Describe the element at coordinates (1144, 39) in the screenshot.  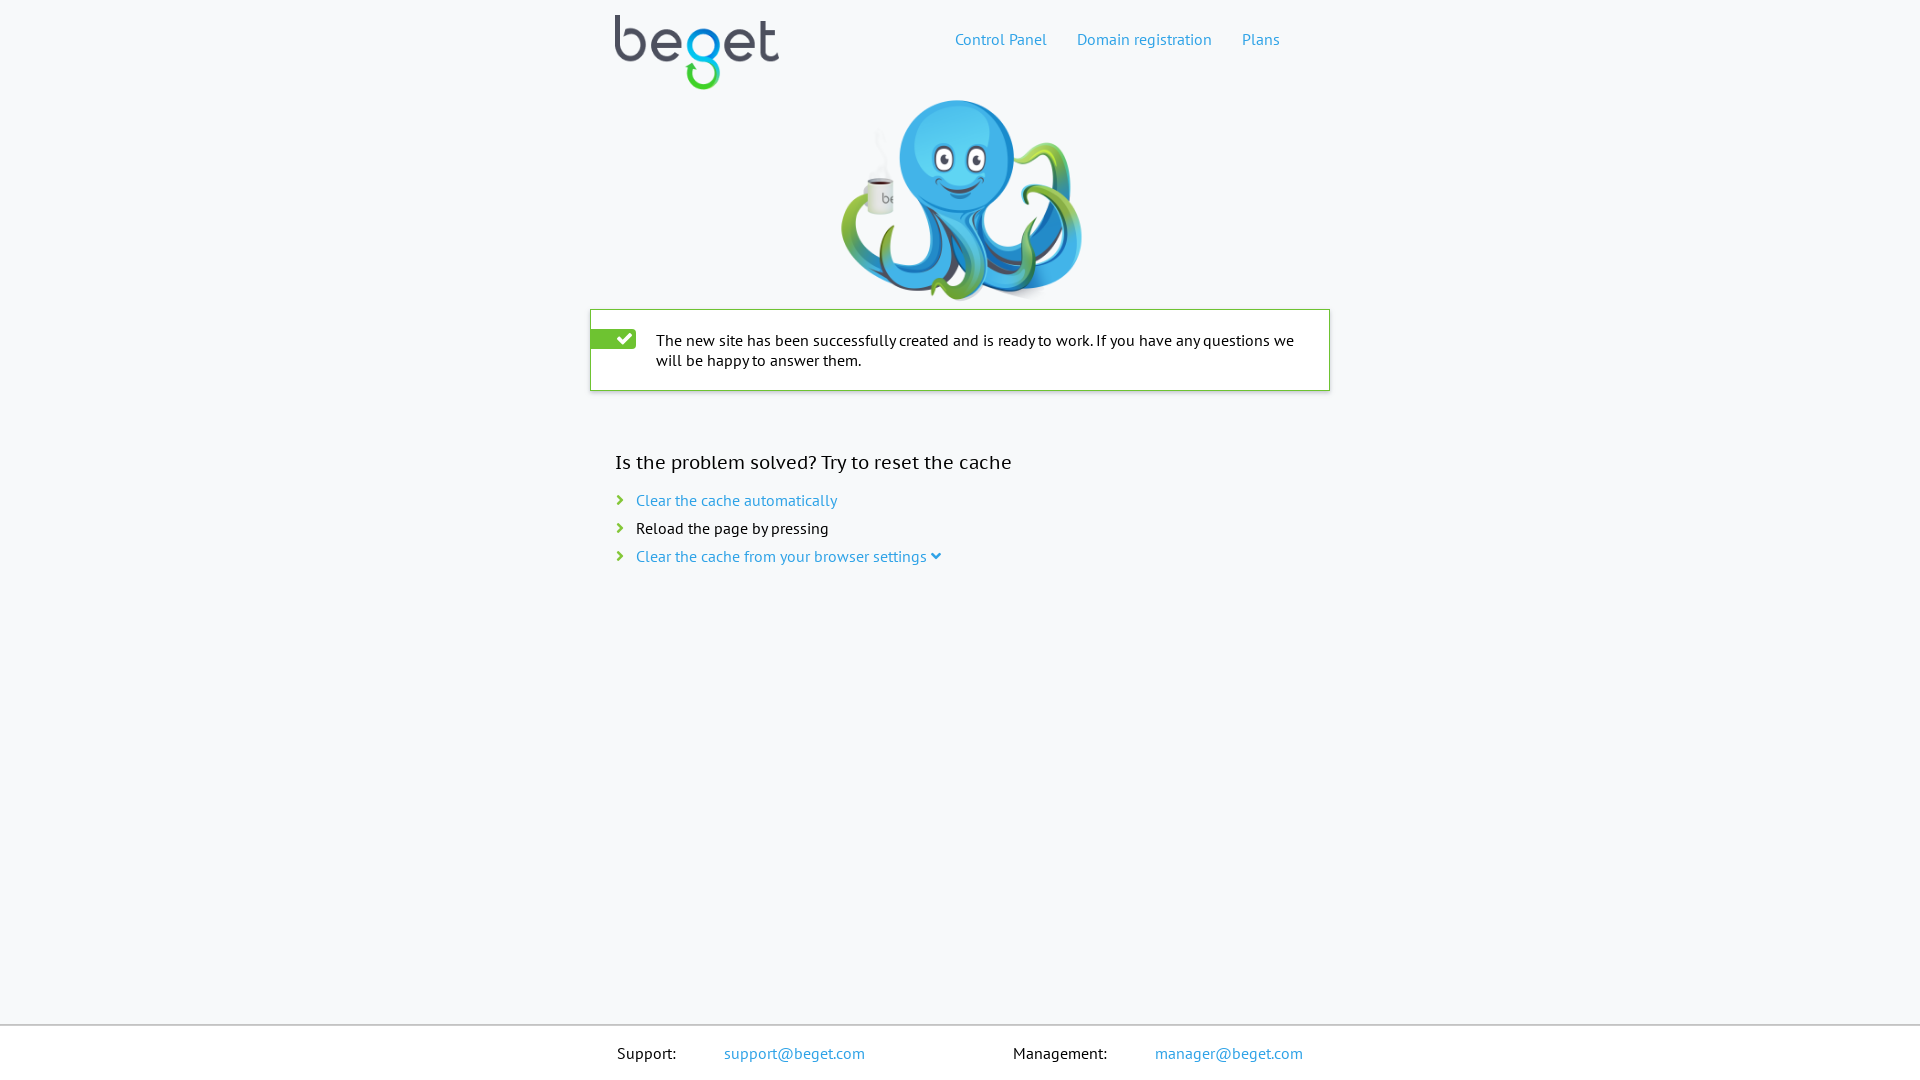
I see `Domain registration` at that location.